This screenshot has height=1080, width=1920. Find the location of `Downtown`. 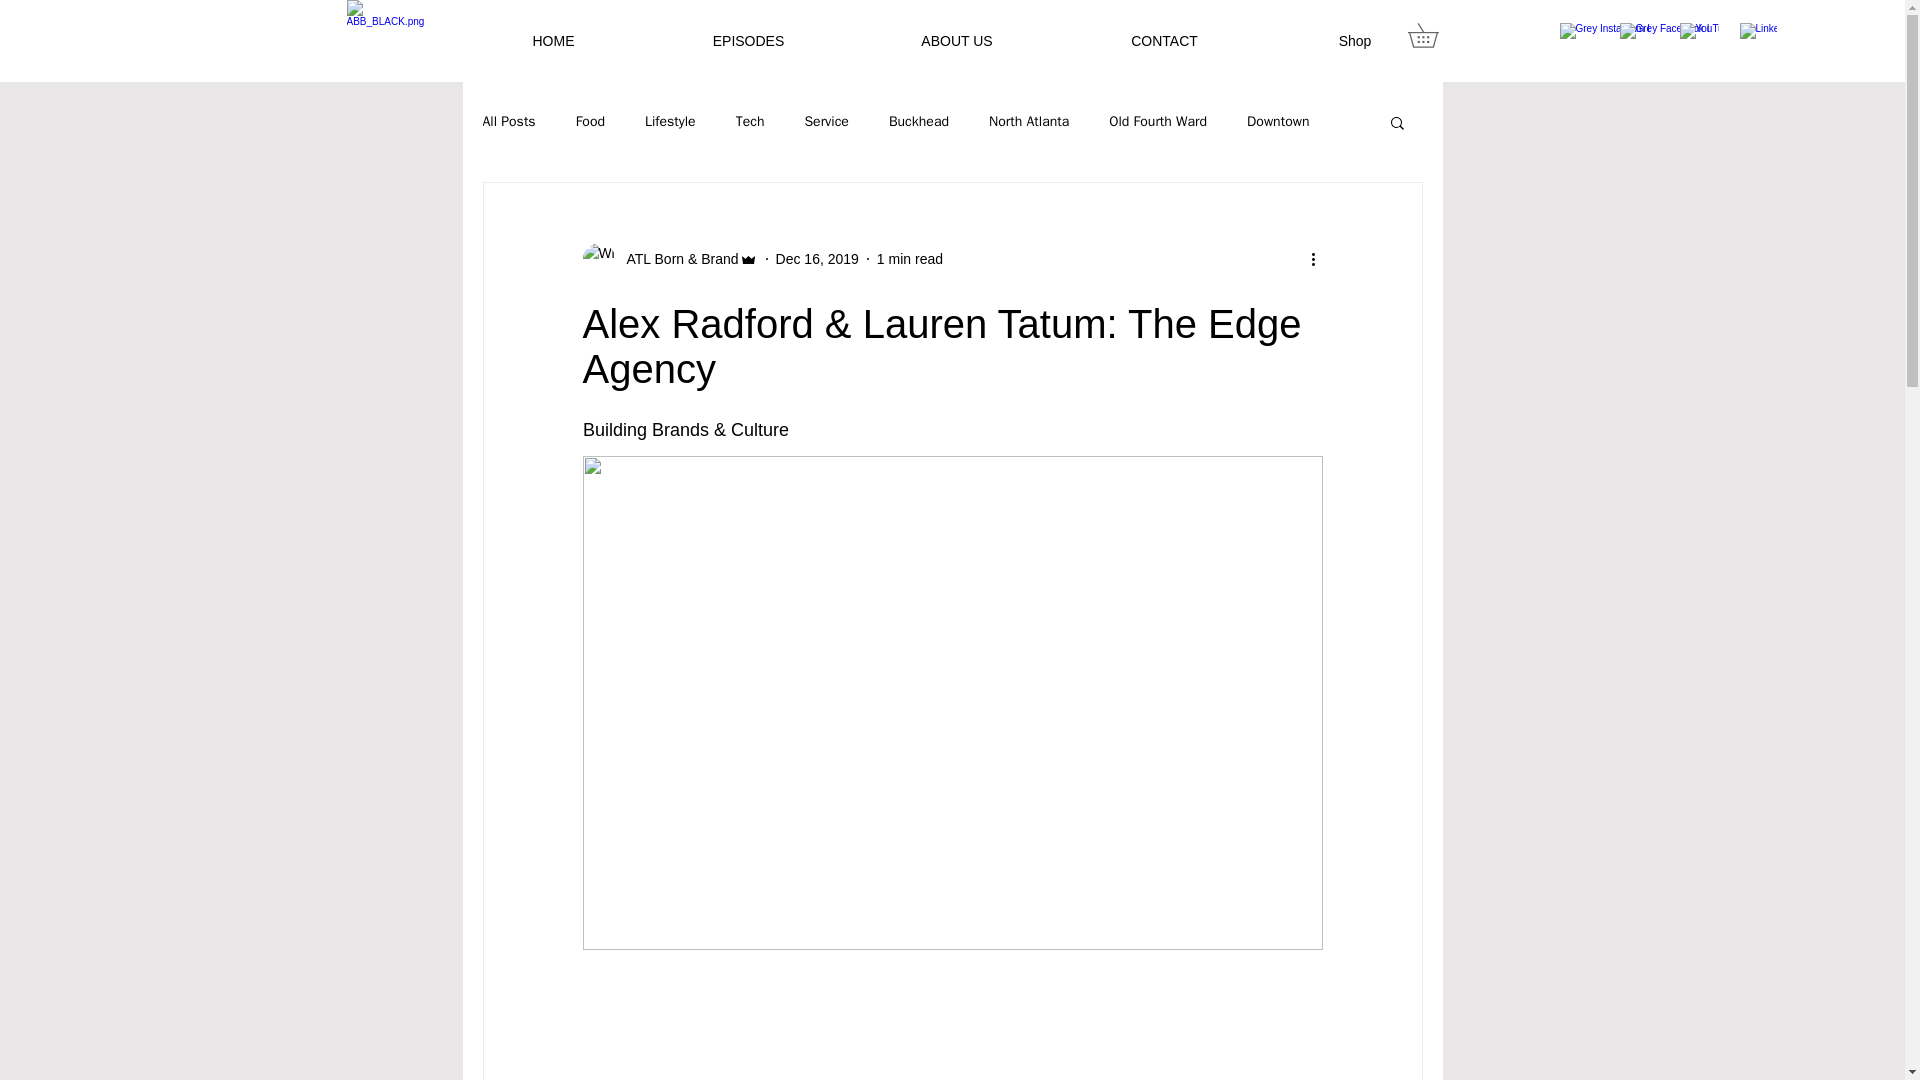

Downtown is located at coordinates (1278, 122).